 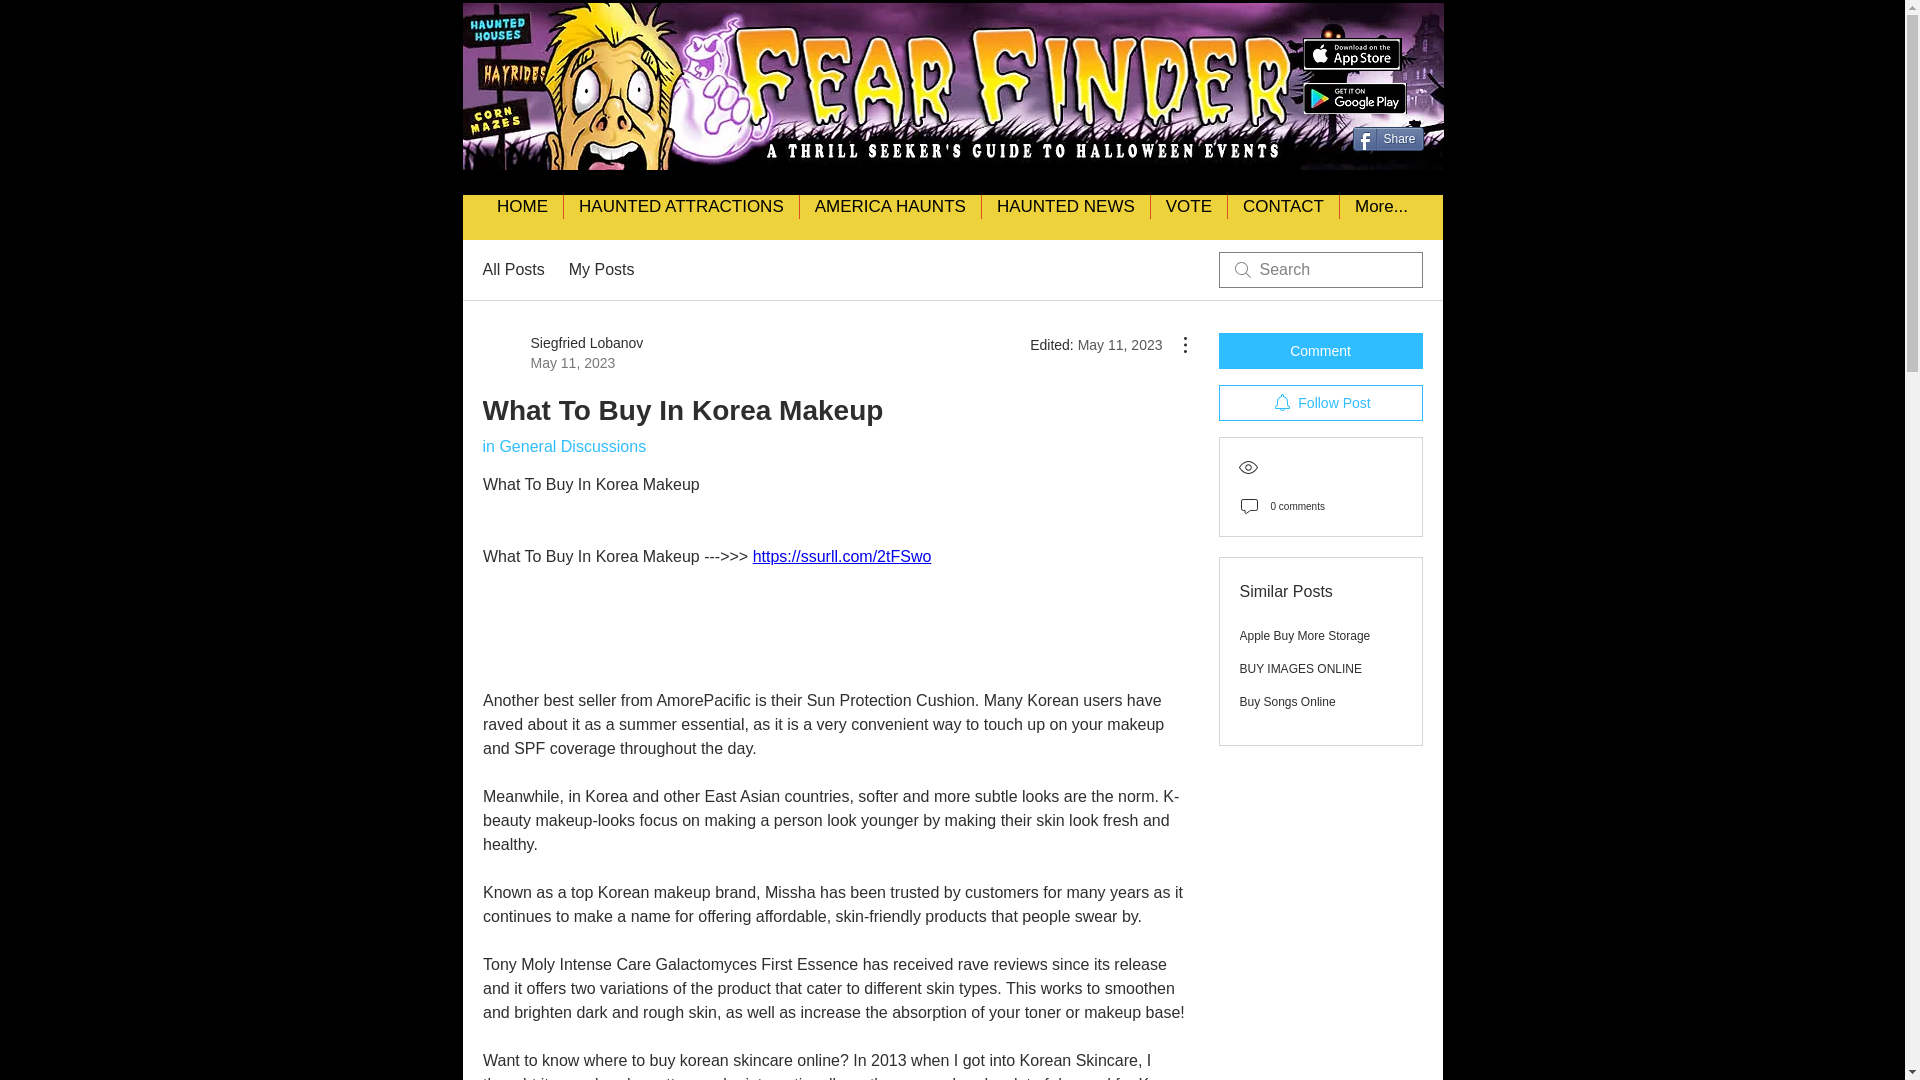 I want to click on HAUNTED ATTRACTIONS, so click(x=680, y=217).